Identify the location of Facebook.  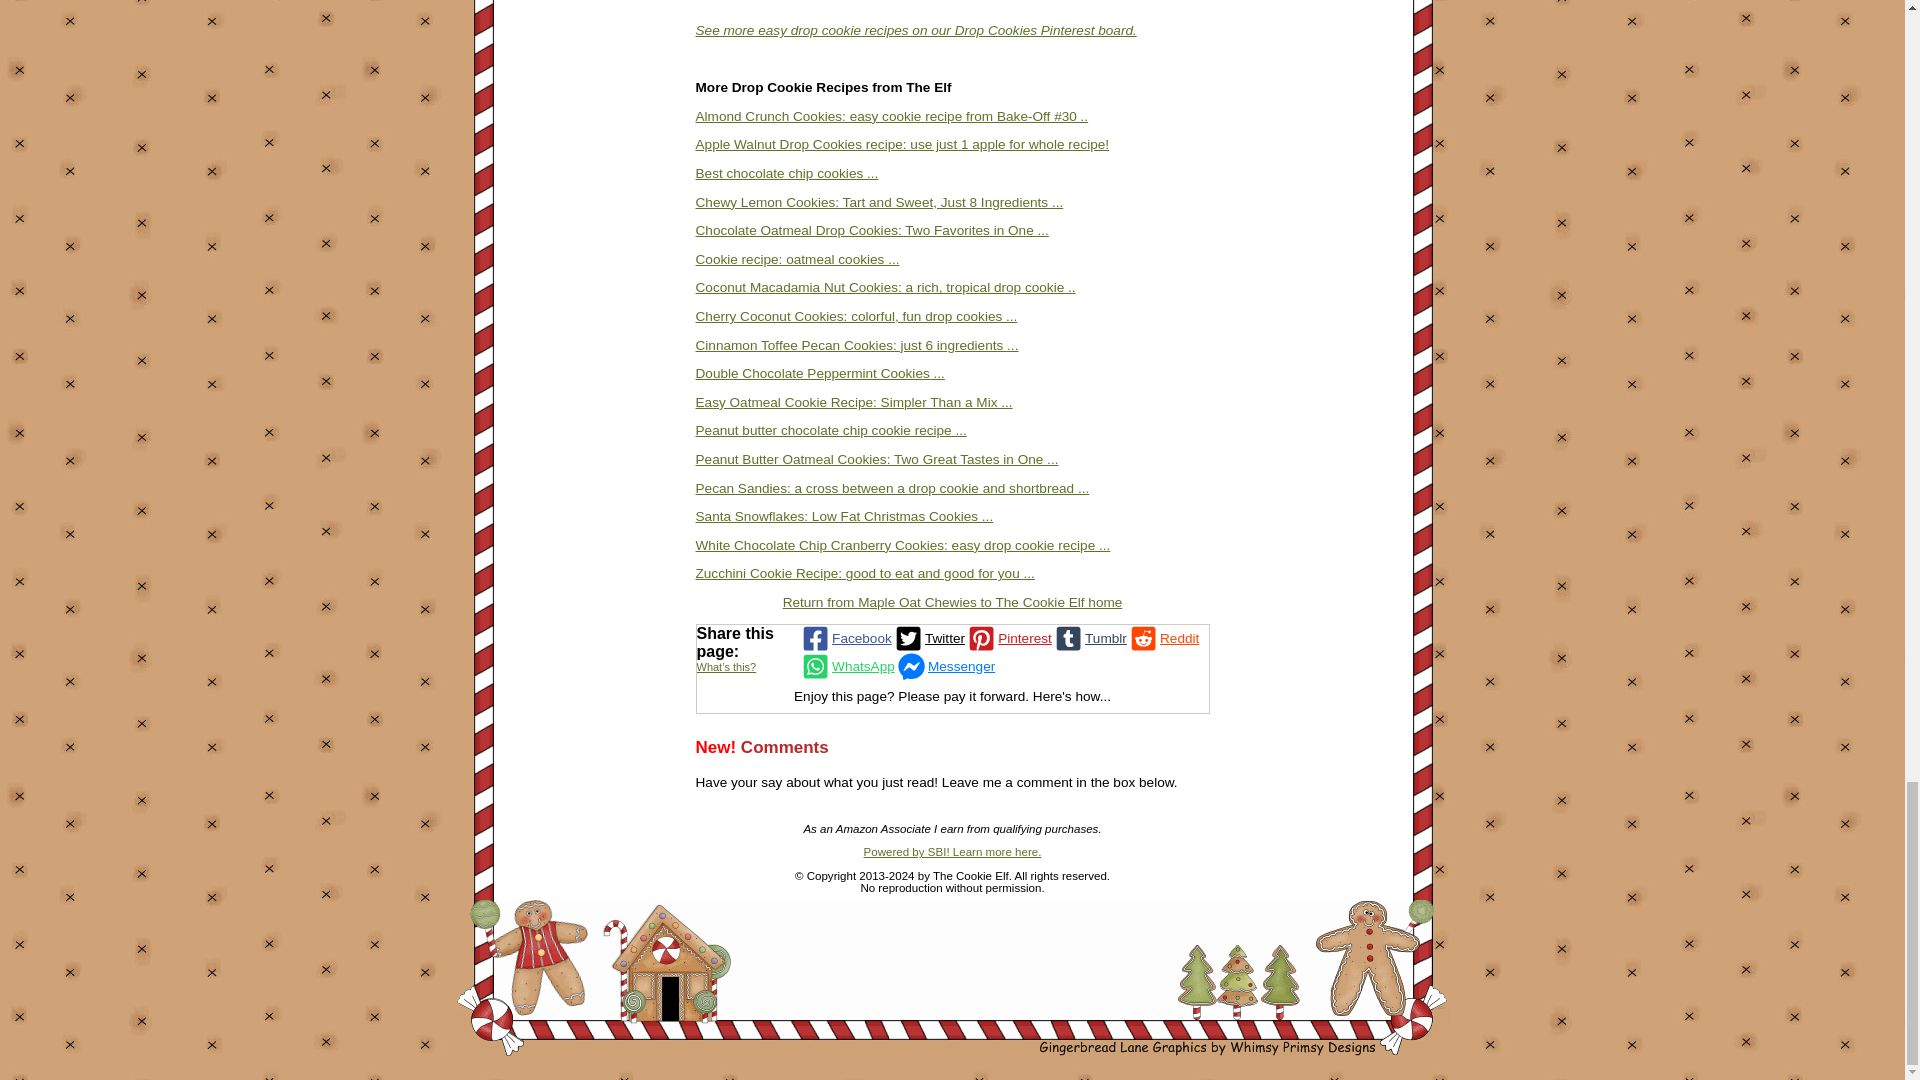
(845, 639).